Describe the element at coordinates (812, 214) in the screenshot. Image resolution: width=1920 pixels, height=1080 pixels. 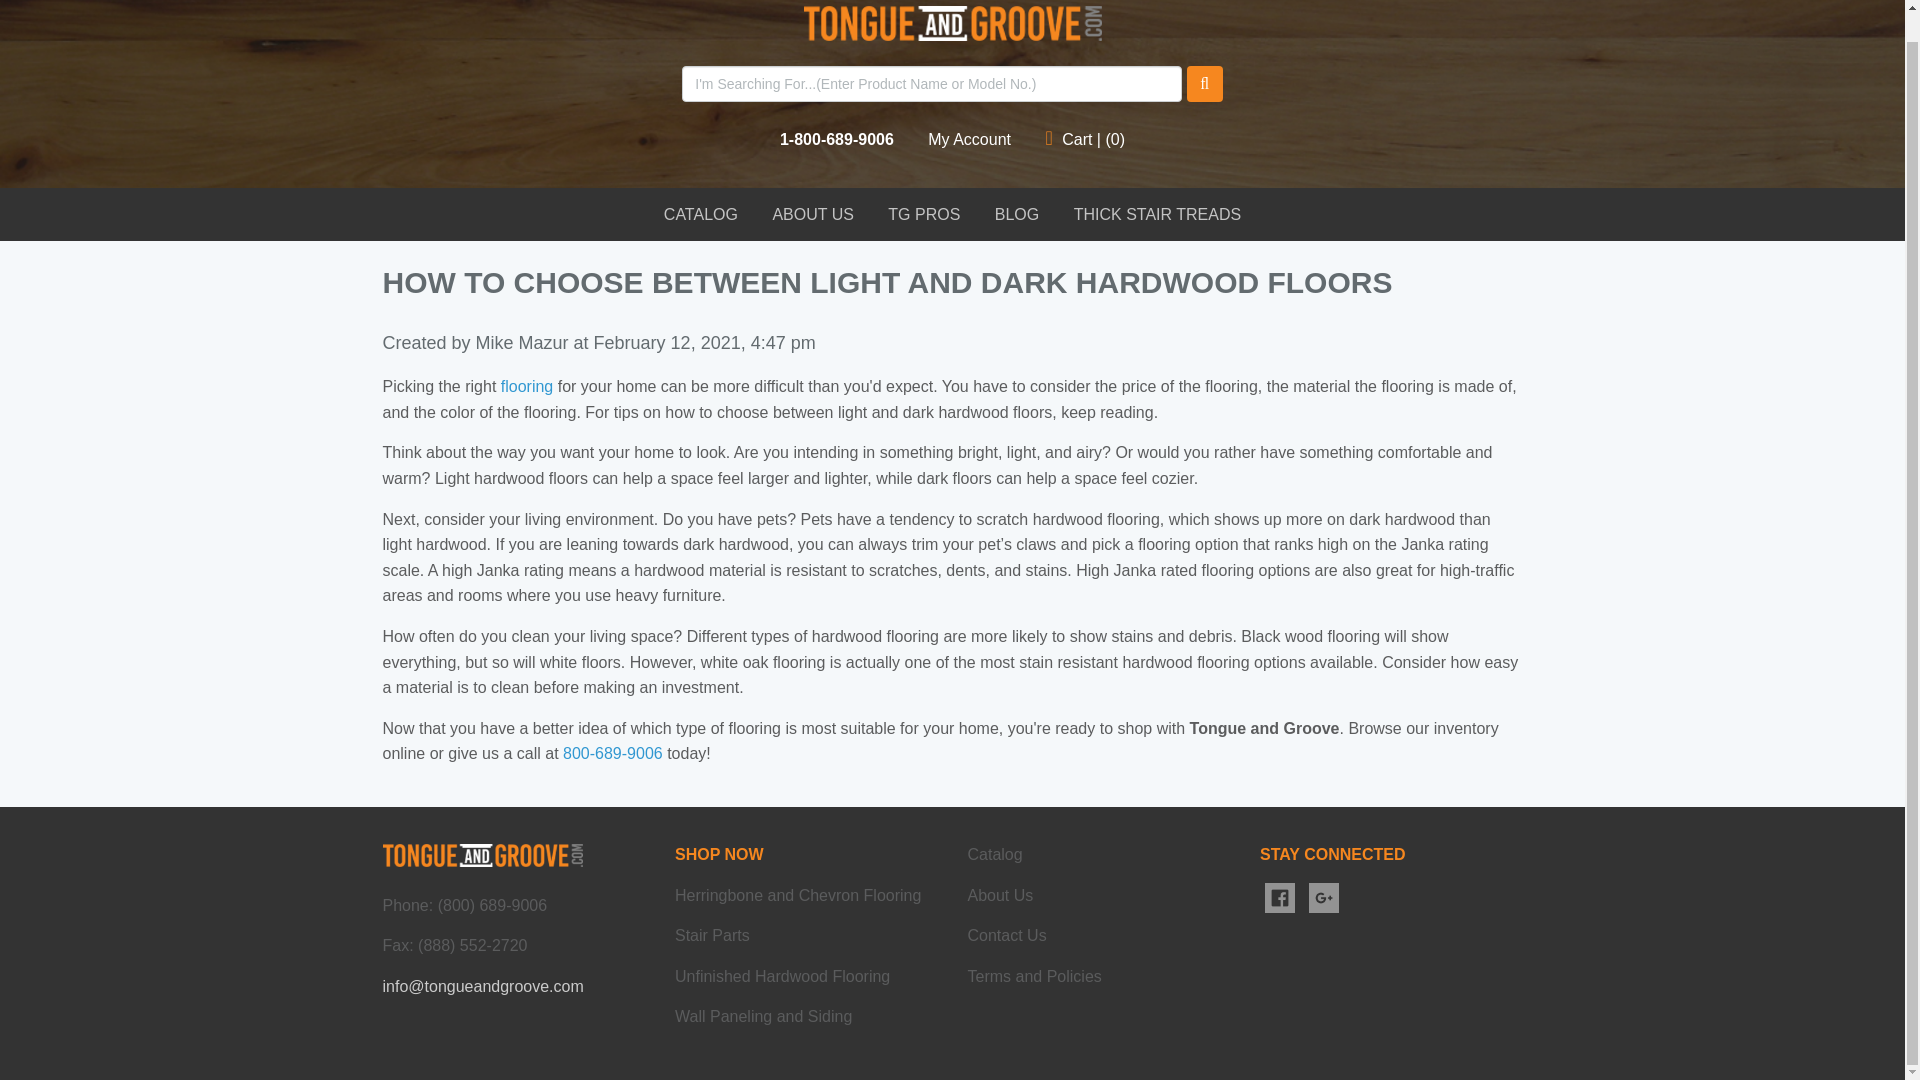
I see `ABOUT US` at that location.